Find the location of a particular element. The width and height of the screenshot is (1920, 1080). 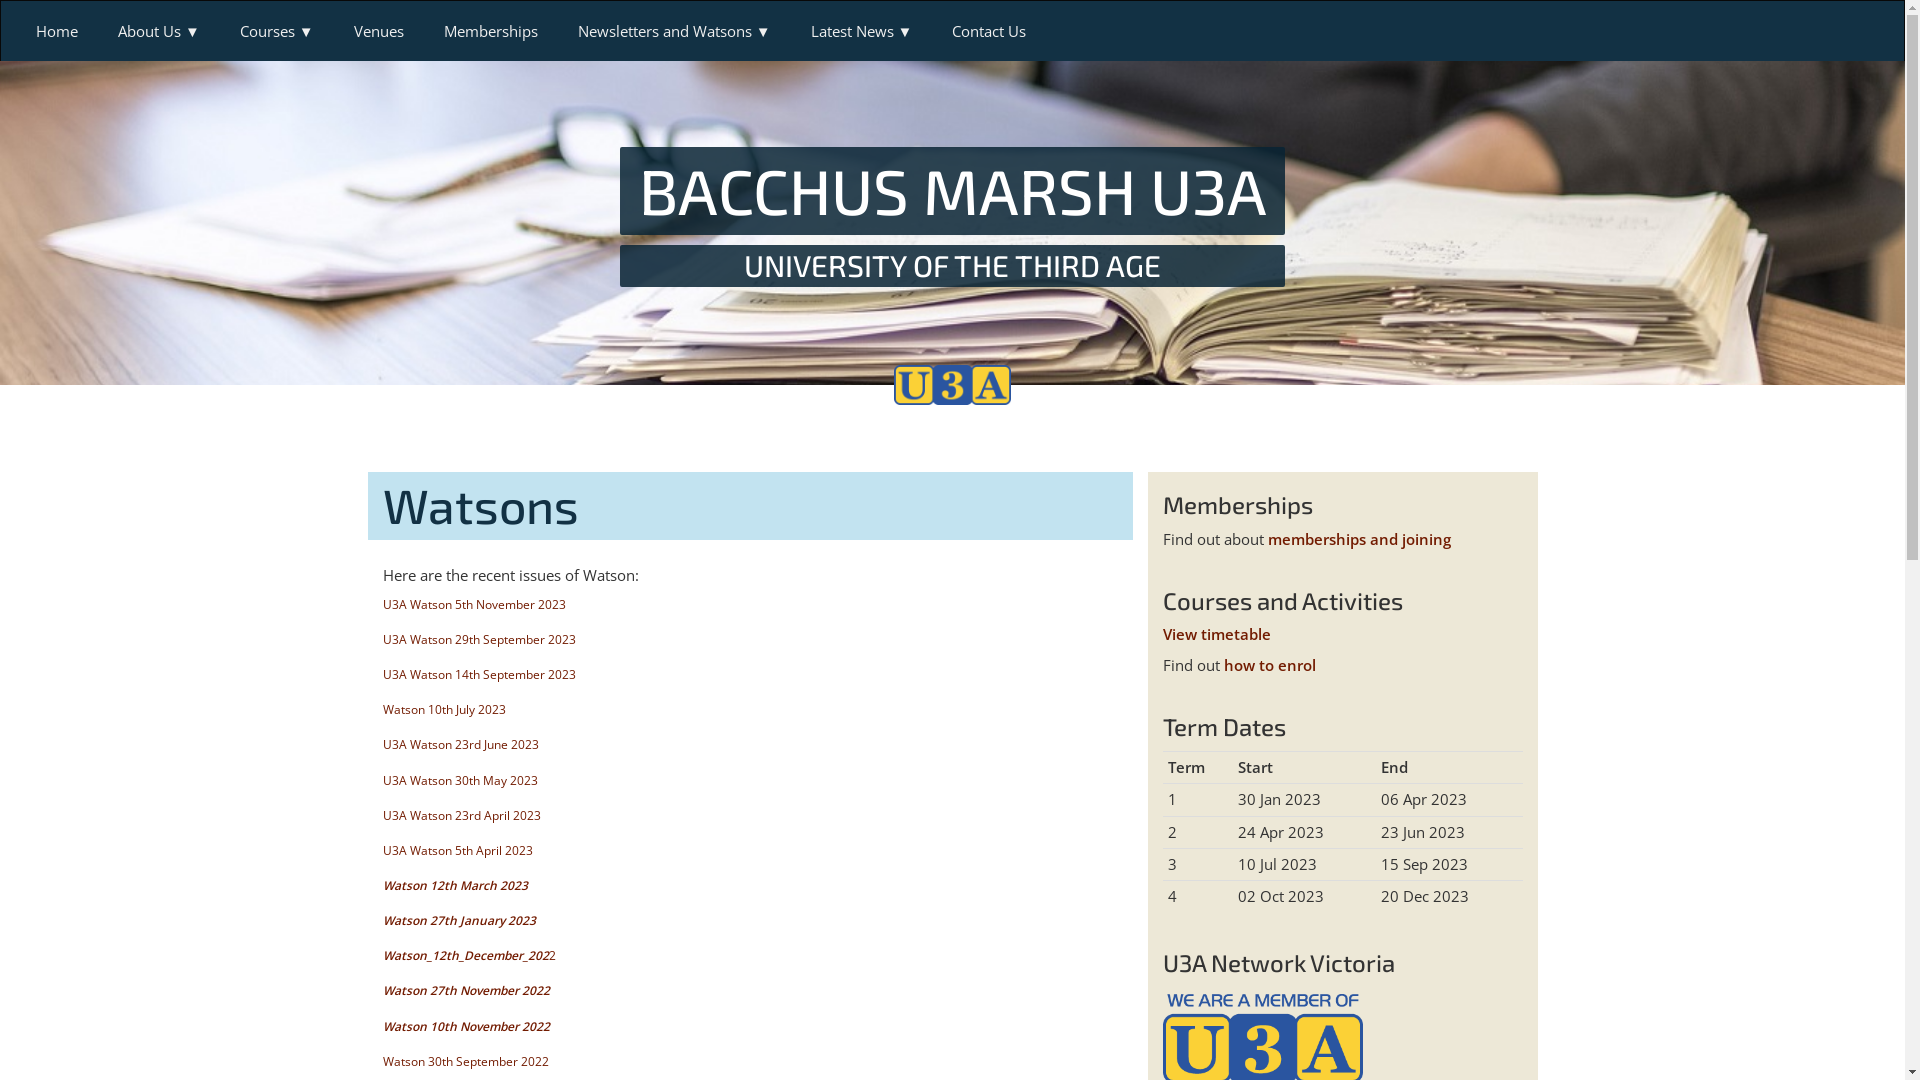

memberships and joining is located at coordinates (1360, 539).